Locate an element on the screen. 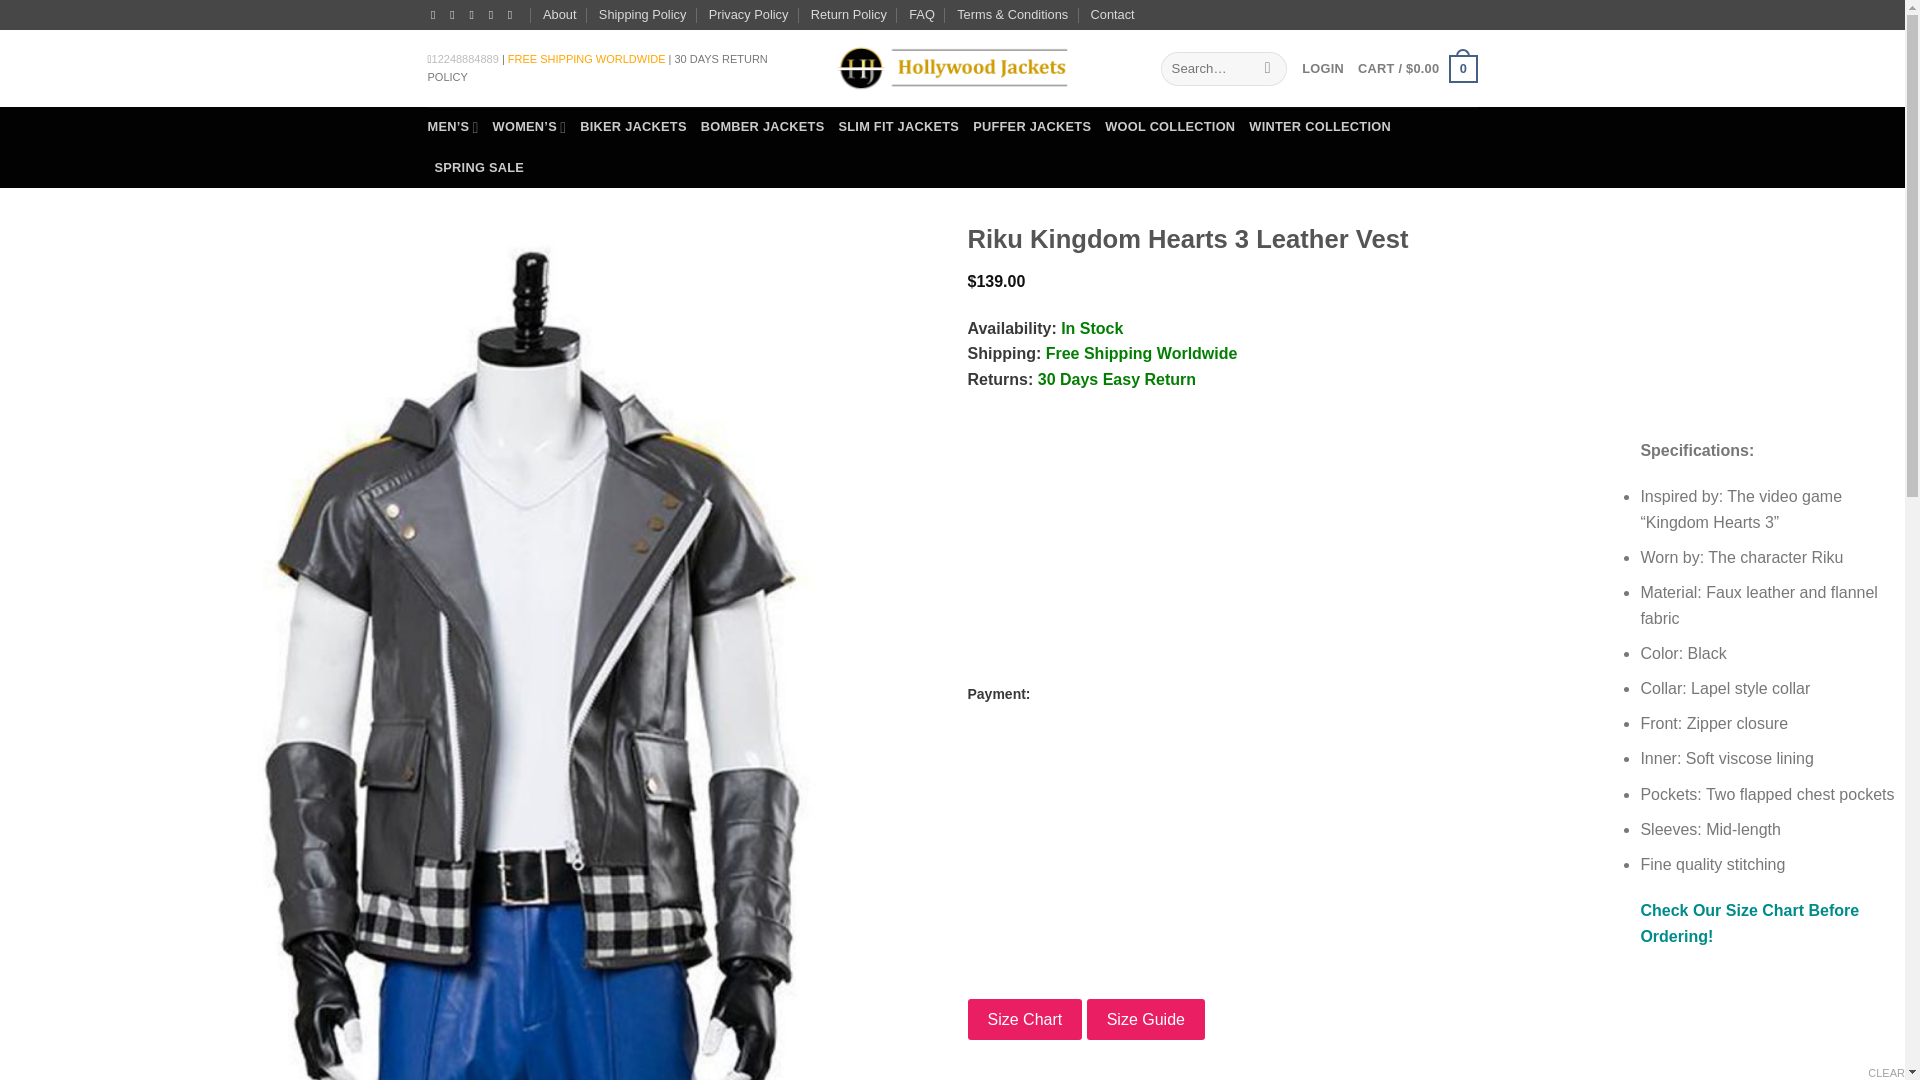  About is located at coordinates (560, 15).